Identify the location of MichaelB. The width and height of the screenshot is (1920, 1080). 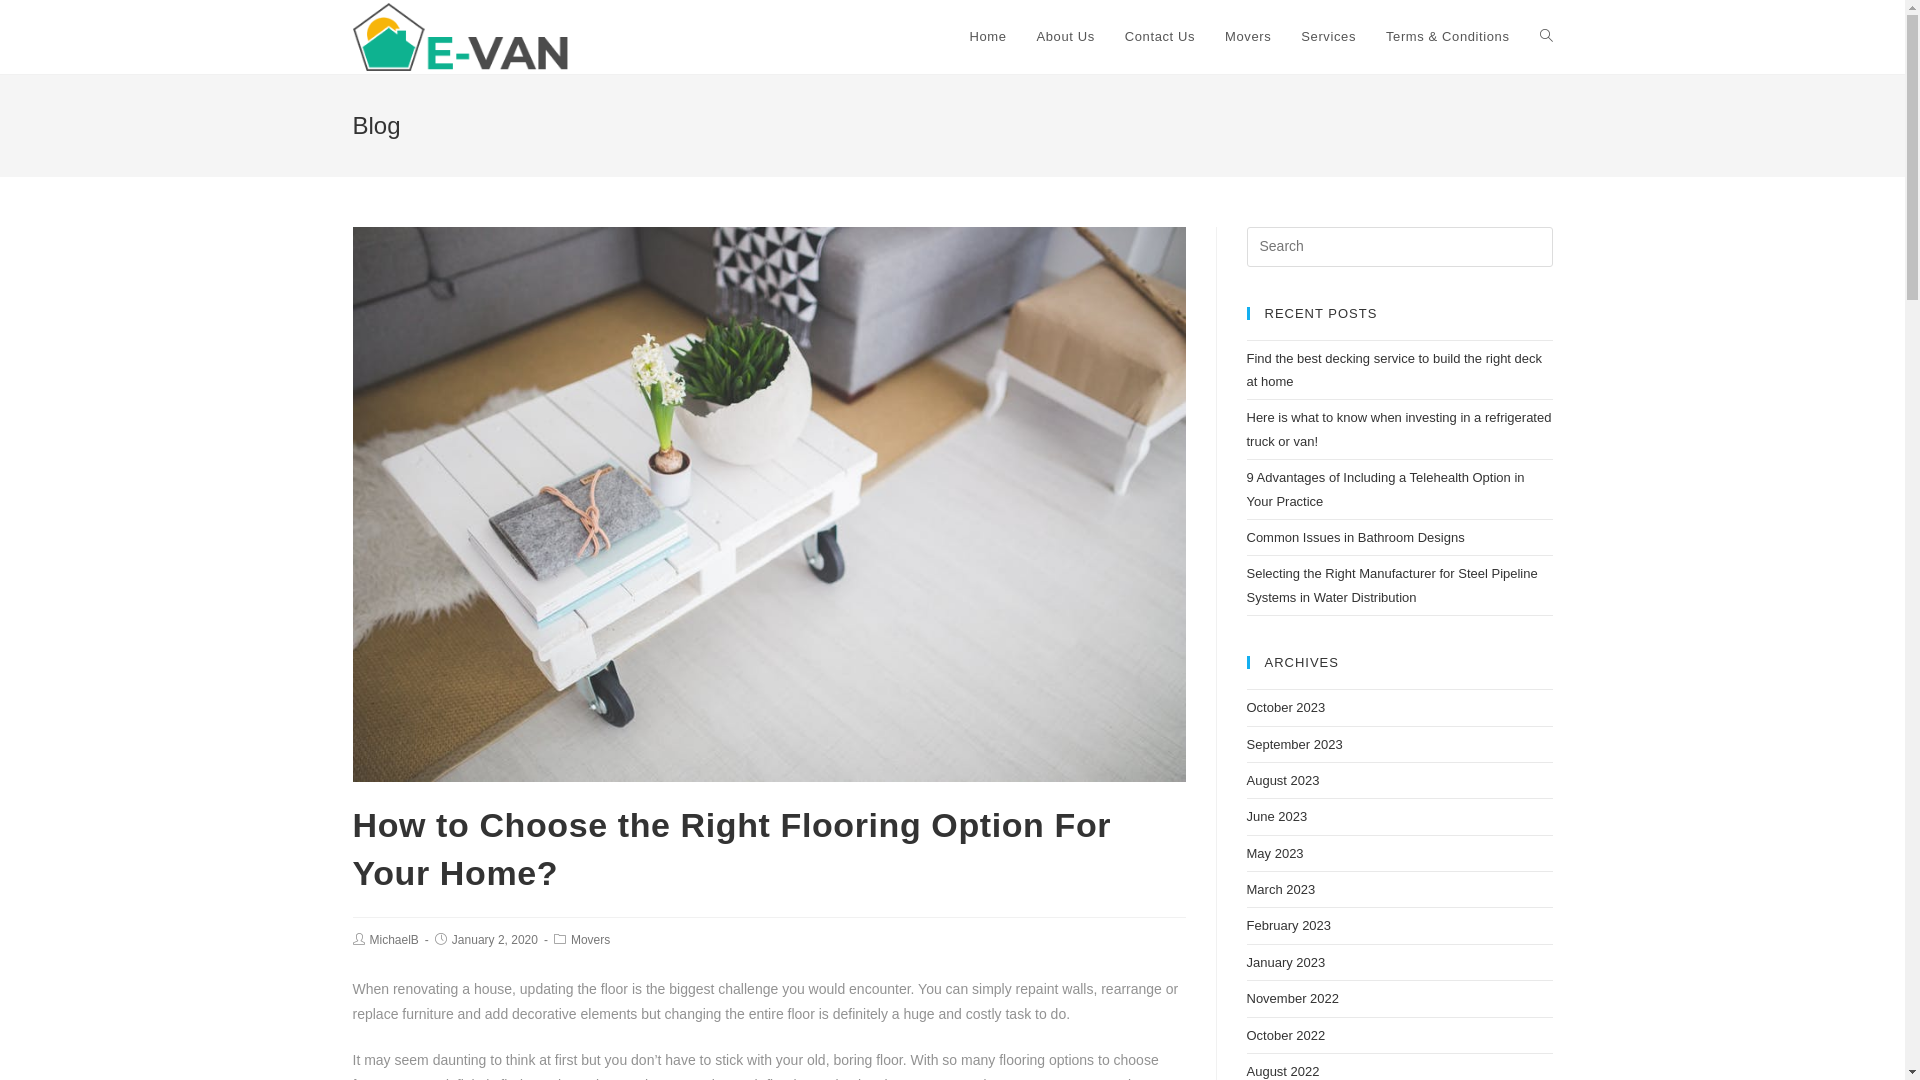
(394, 940).